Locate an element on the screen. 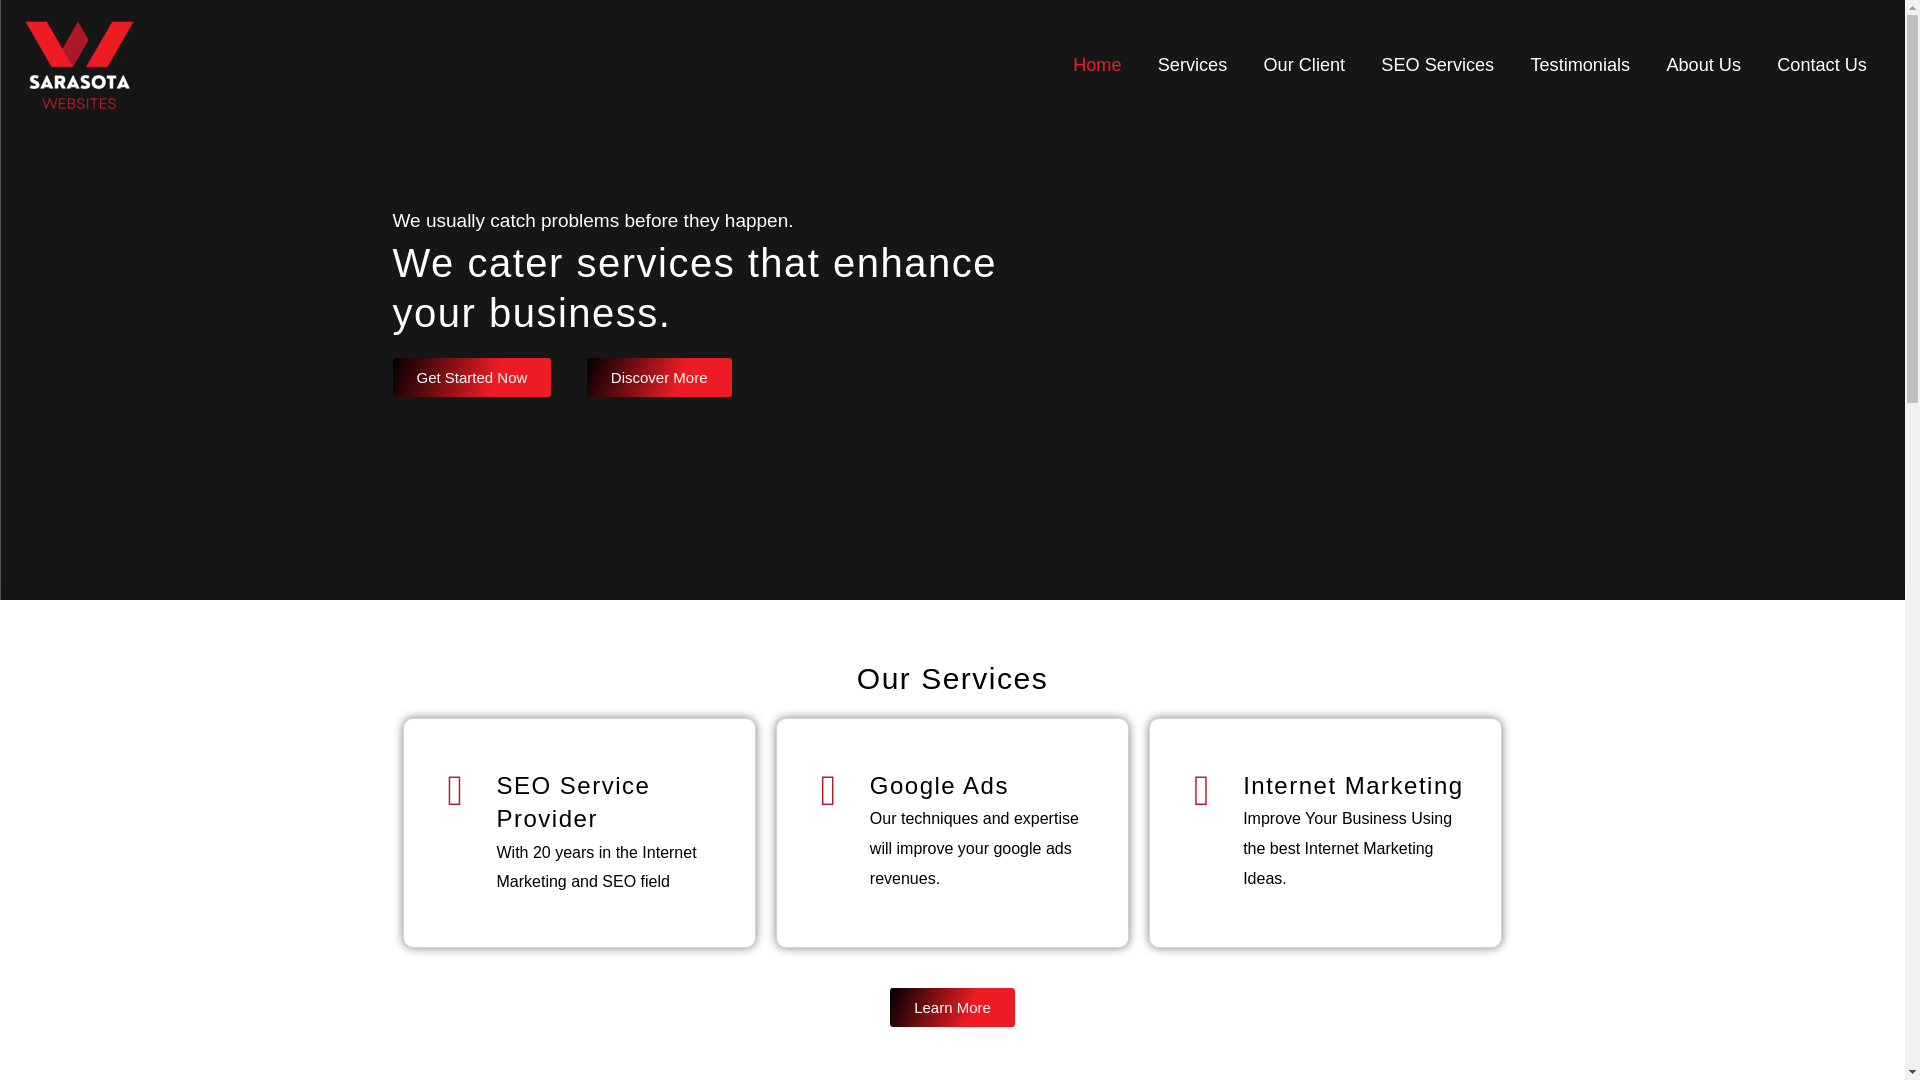 This screenshot has height=1080, width=1920. Services is located at coordinates (1193, 65).